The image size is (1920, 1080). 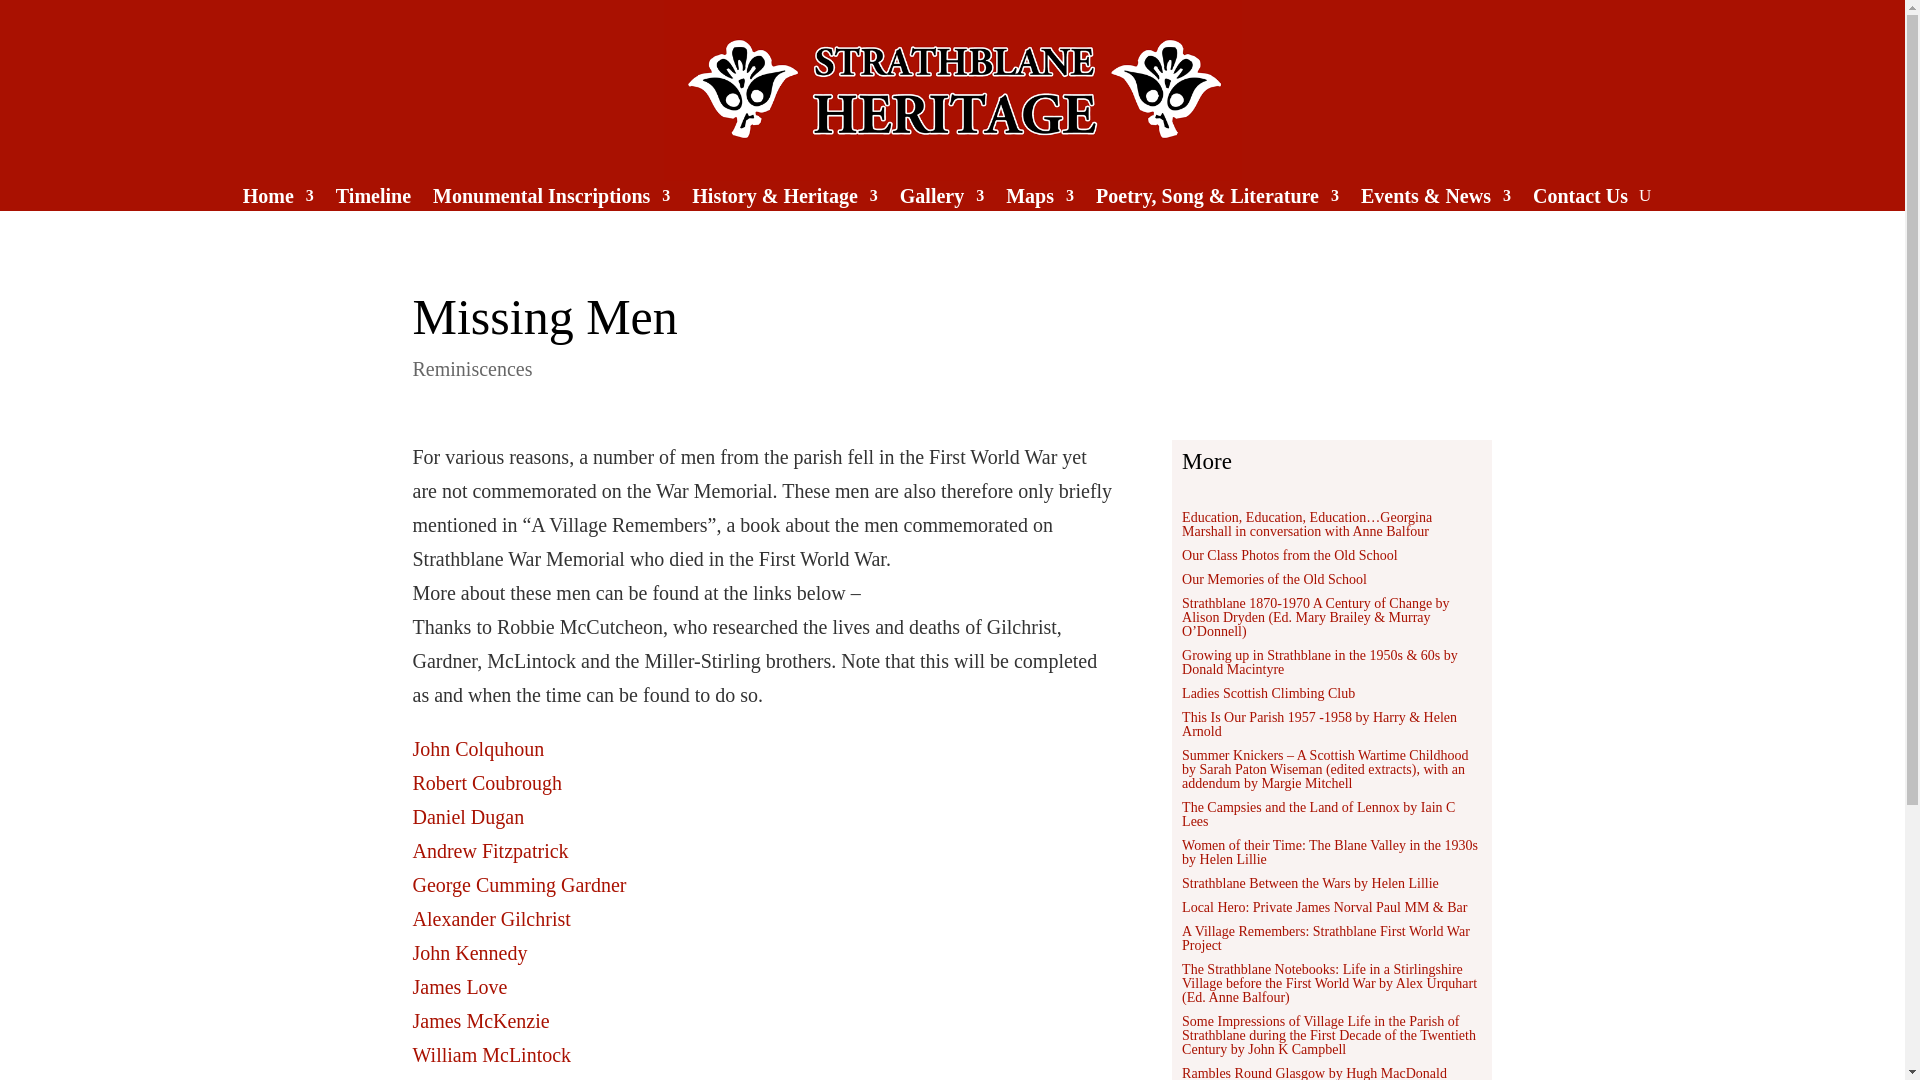 What do you see at coordinates (953, 90) in the screenshot?
I see `logo-v1.2-1000` at bounding box center [953, 90].